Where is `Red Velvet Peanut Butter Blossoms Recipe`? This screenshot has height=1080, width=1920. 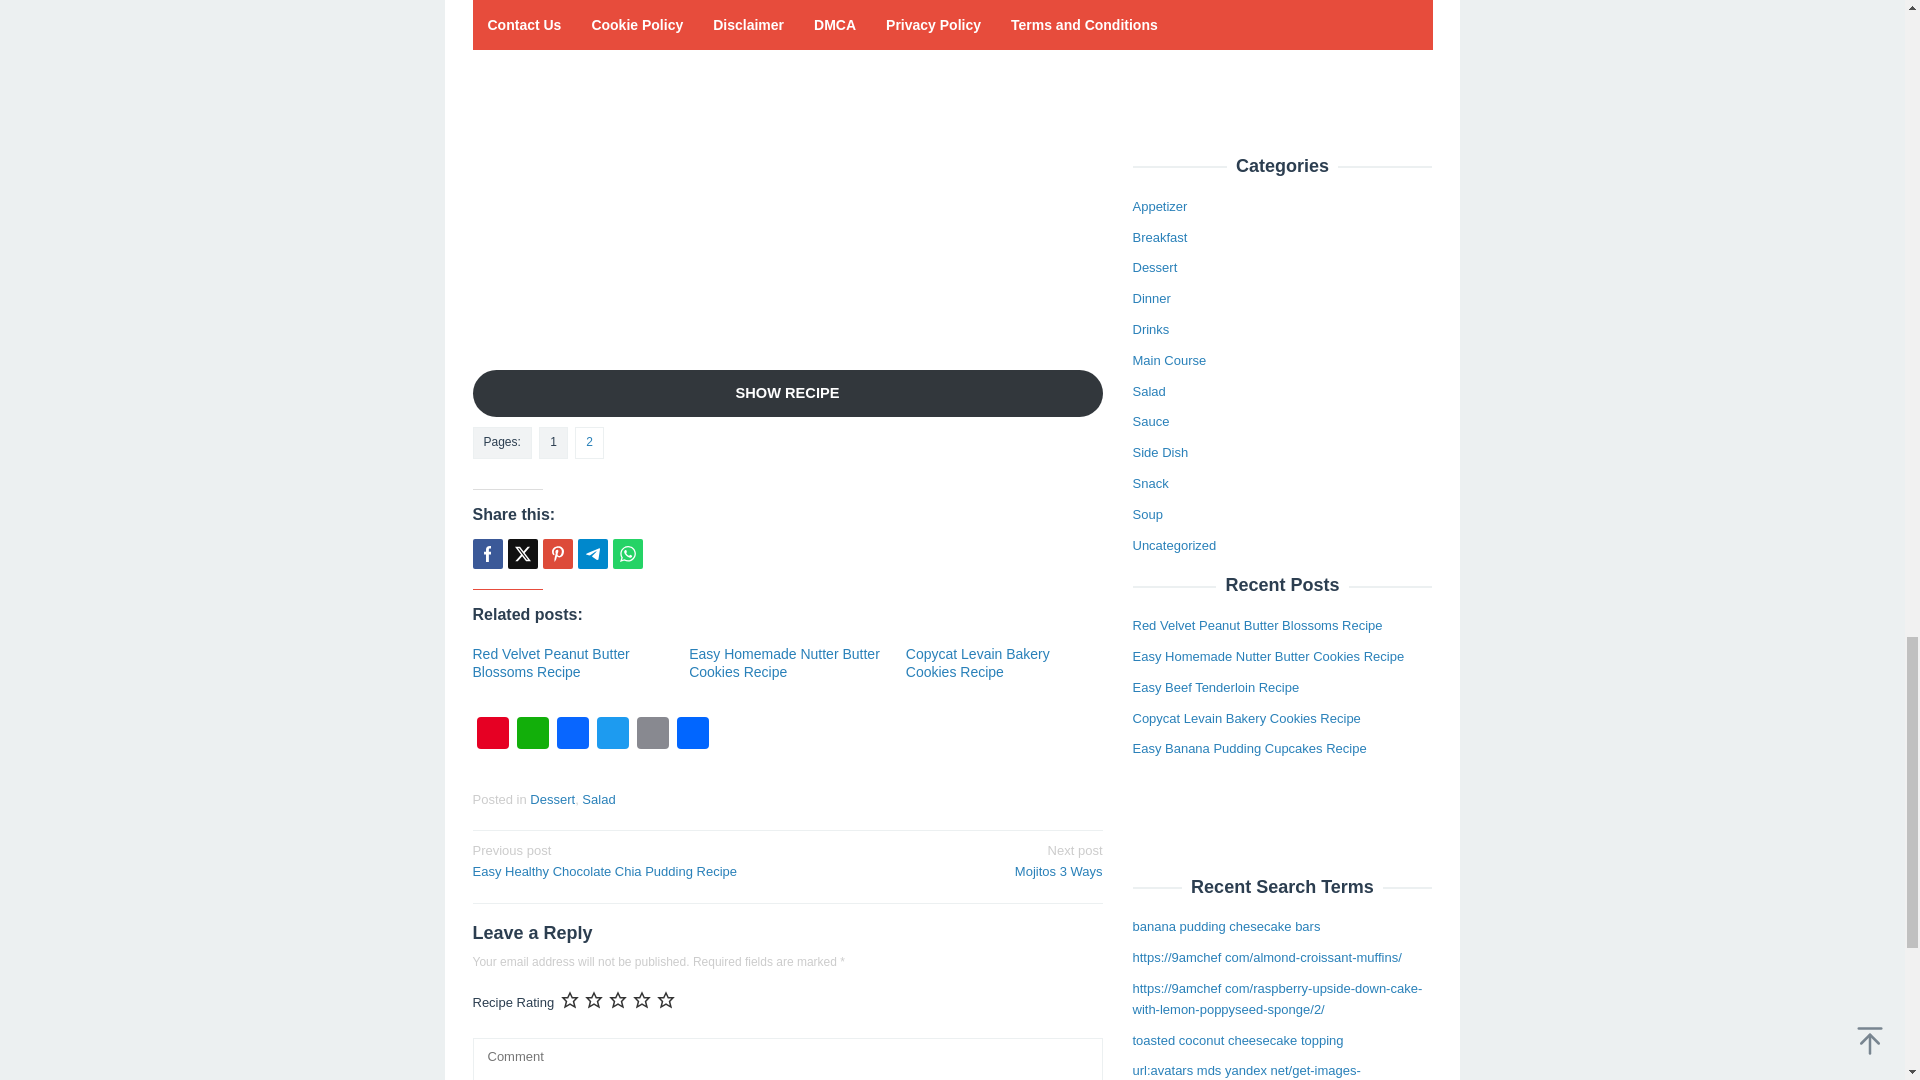 Red Velvet Peanut Butter Blossoms Recipe is located at coordinates (784, 662).